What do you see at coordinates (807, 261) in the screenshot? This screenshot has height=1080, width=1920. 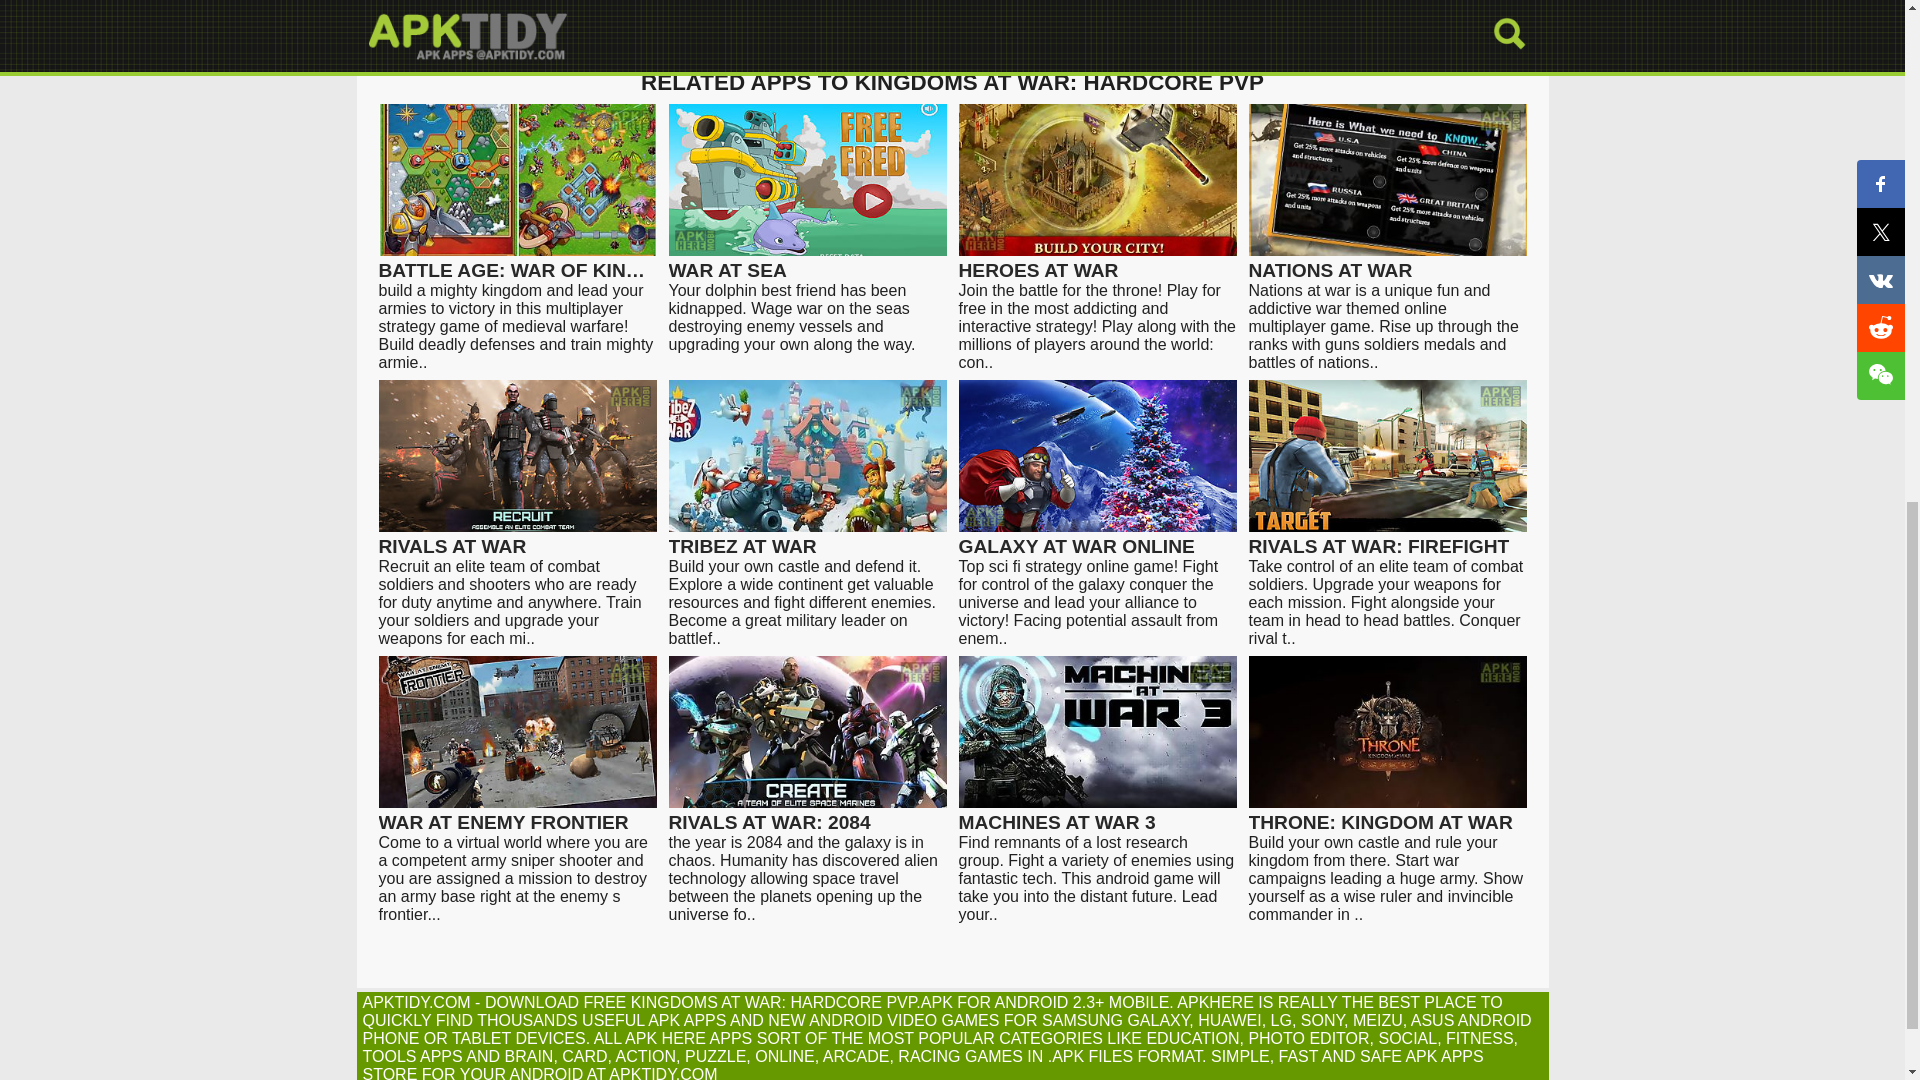 I see `WAR AT SEA` at bounding box center [807, 261].